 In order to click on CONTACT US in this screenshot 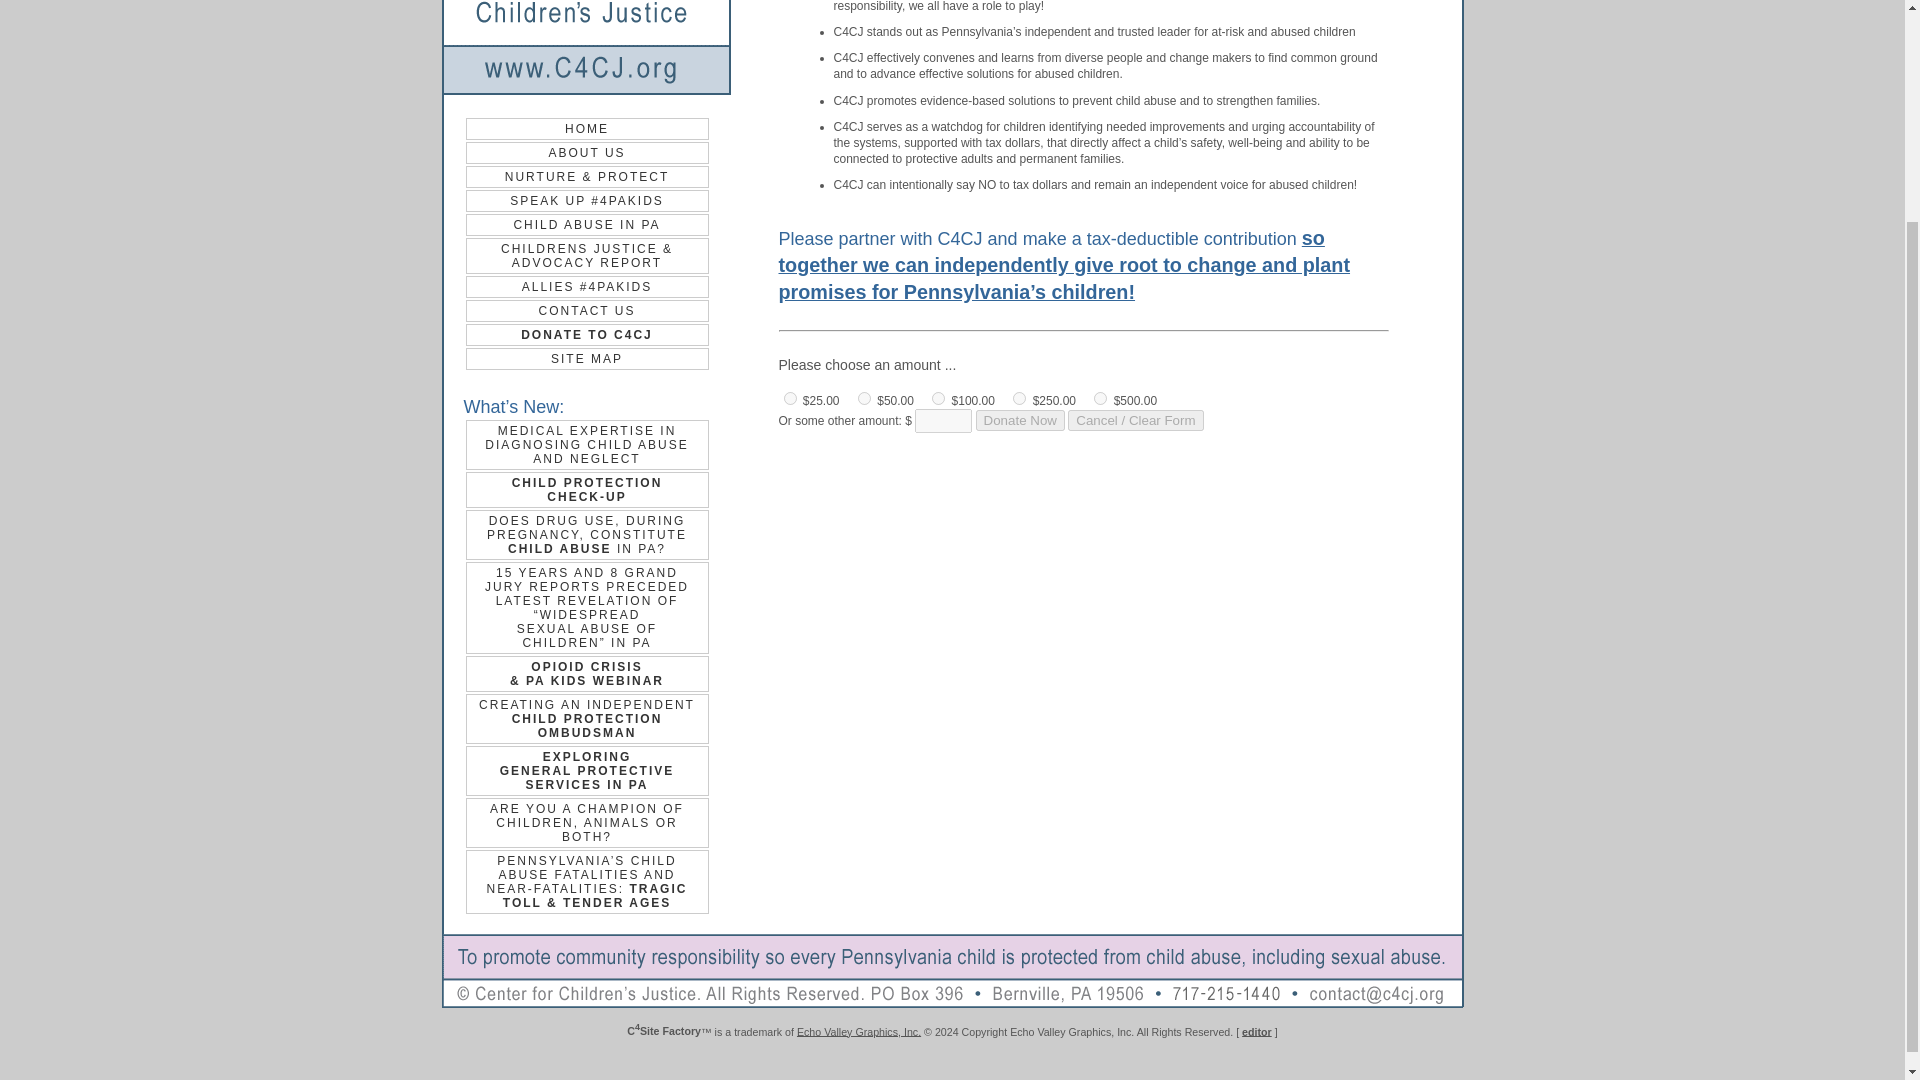, I will do `click(587, 770)`.